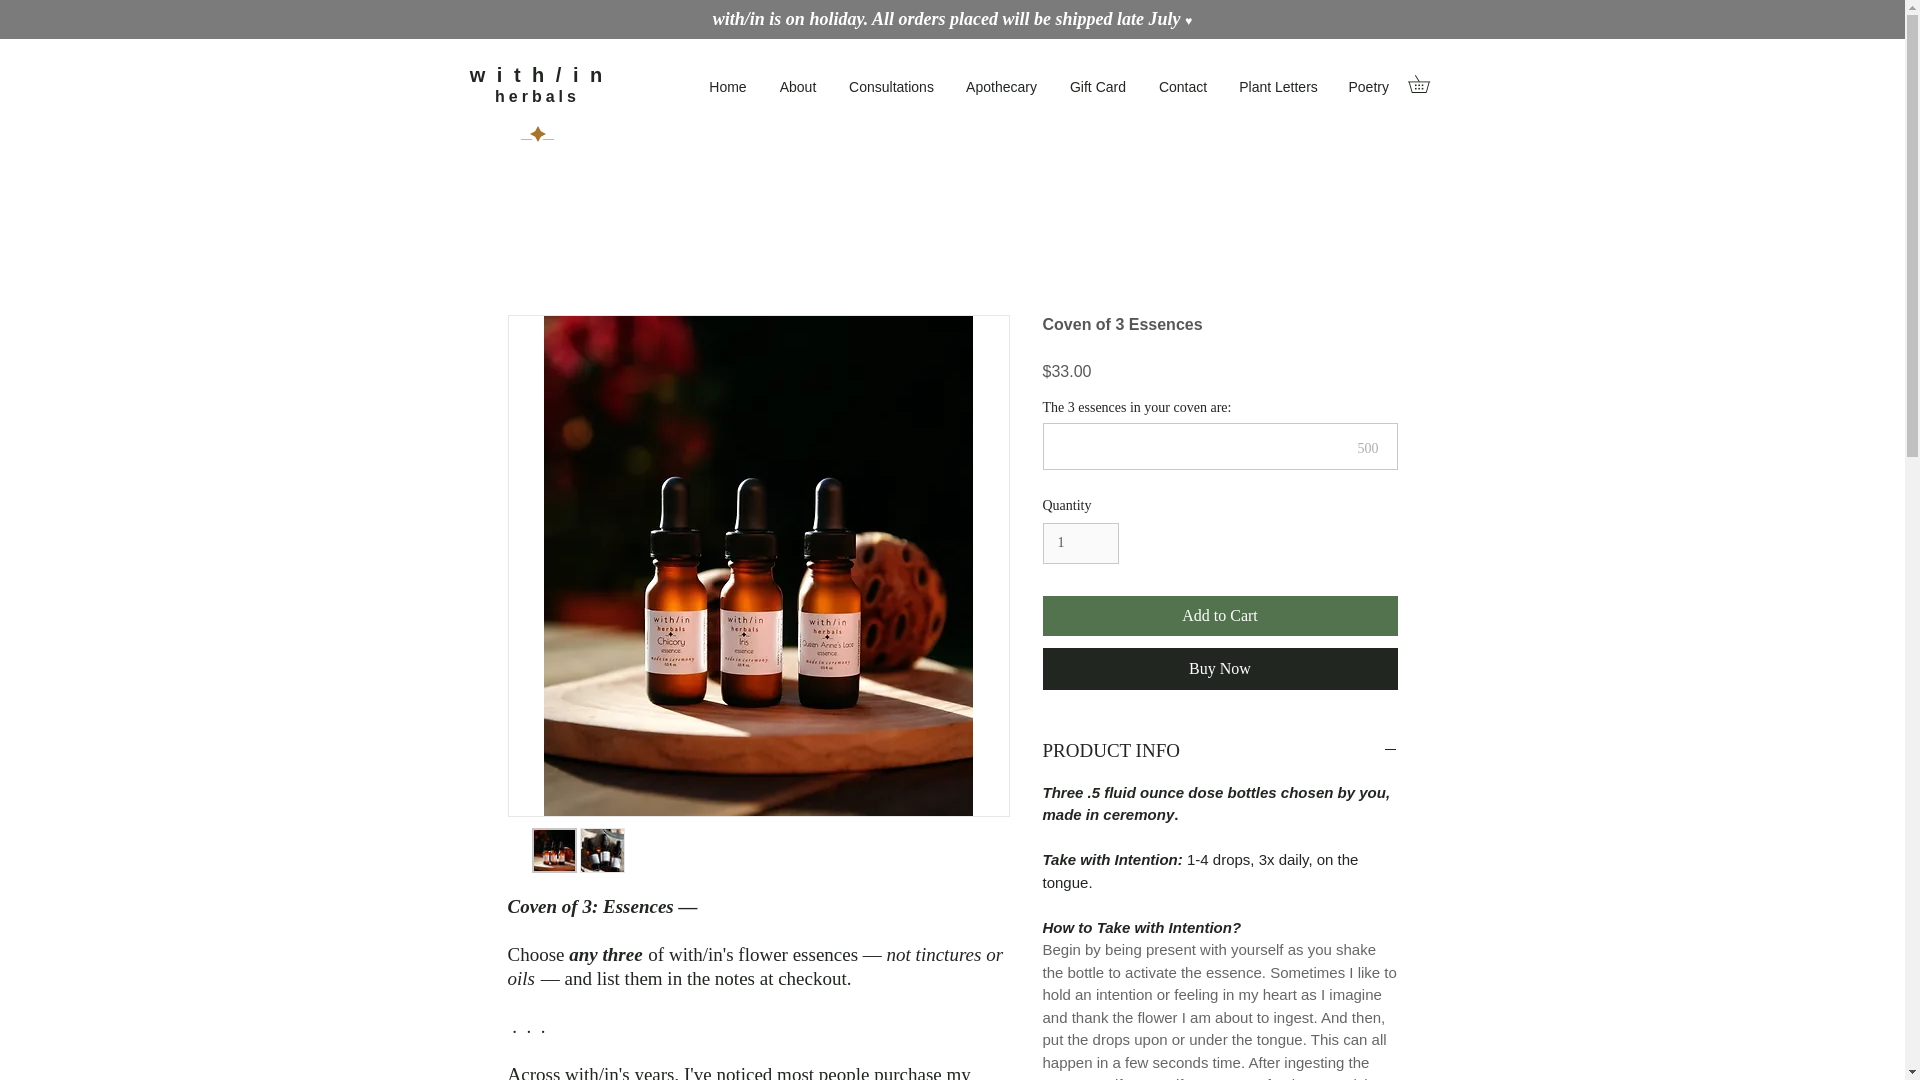 The width and height of the screenshot is (1920, 1080). What do you see at coordinates (1098, 86) in the screenshot?
I see `Gift Card` at bounding box center [1098, 86].